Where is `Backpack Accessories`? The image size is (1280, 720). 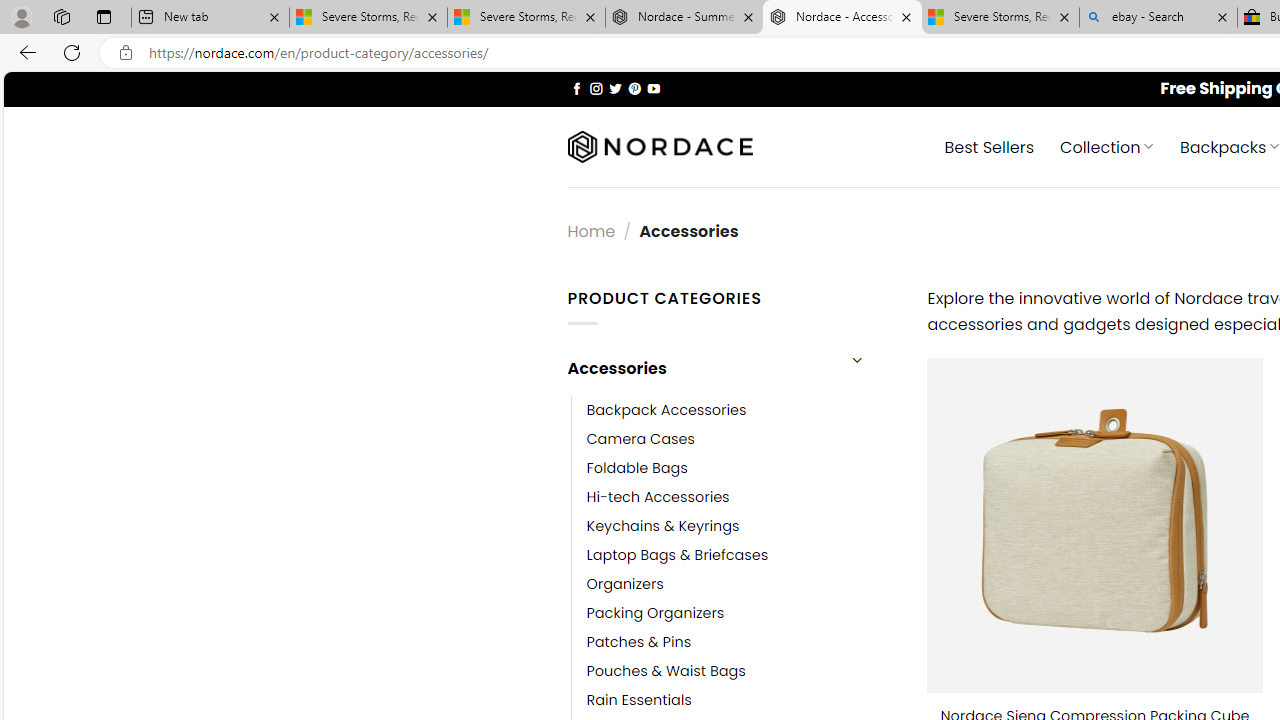 Backpack Accessories is located at coordinates (742, 410).